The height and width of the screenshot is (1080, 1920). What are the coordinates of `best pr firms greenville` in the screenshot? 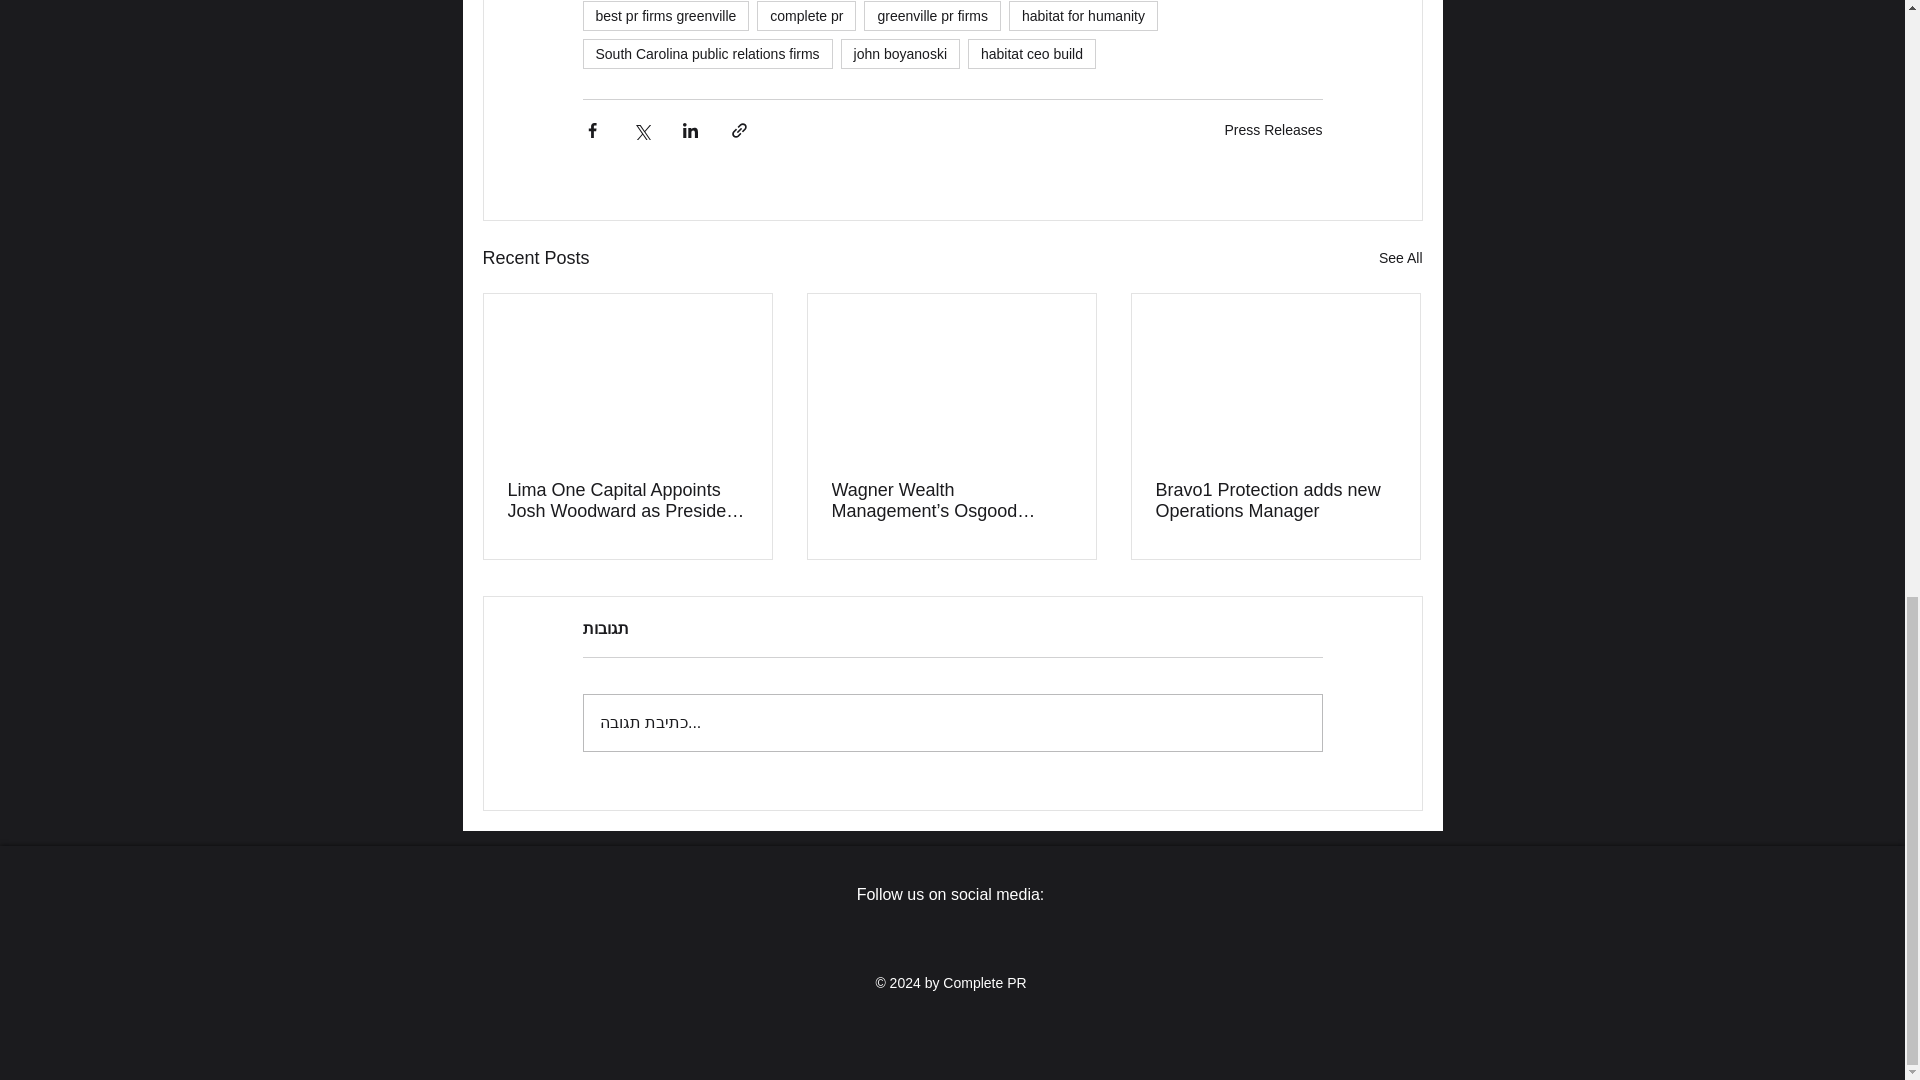 It's located at (664, 16).